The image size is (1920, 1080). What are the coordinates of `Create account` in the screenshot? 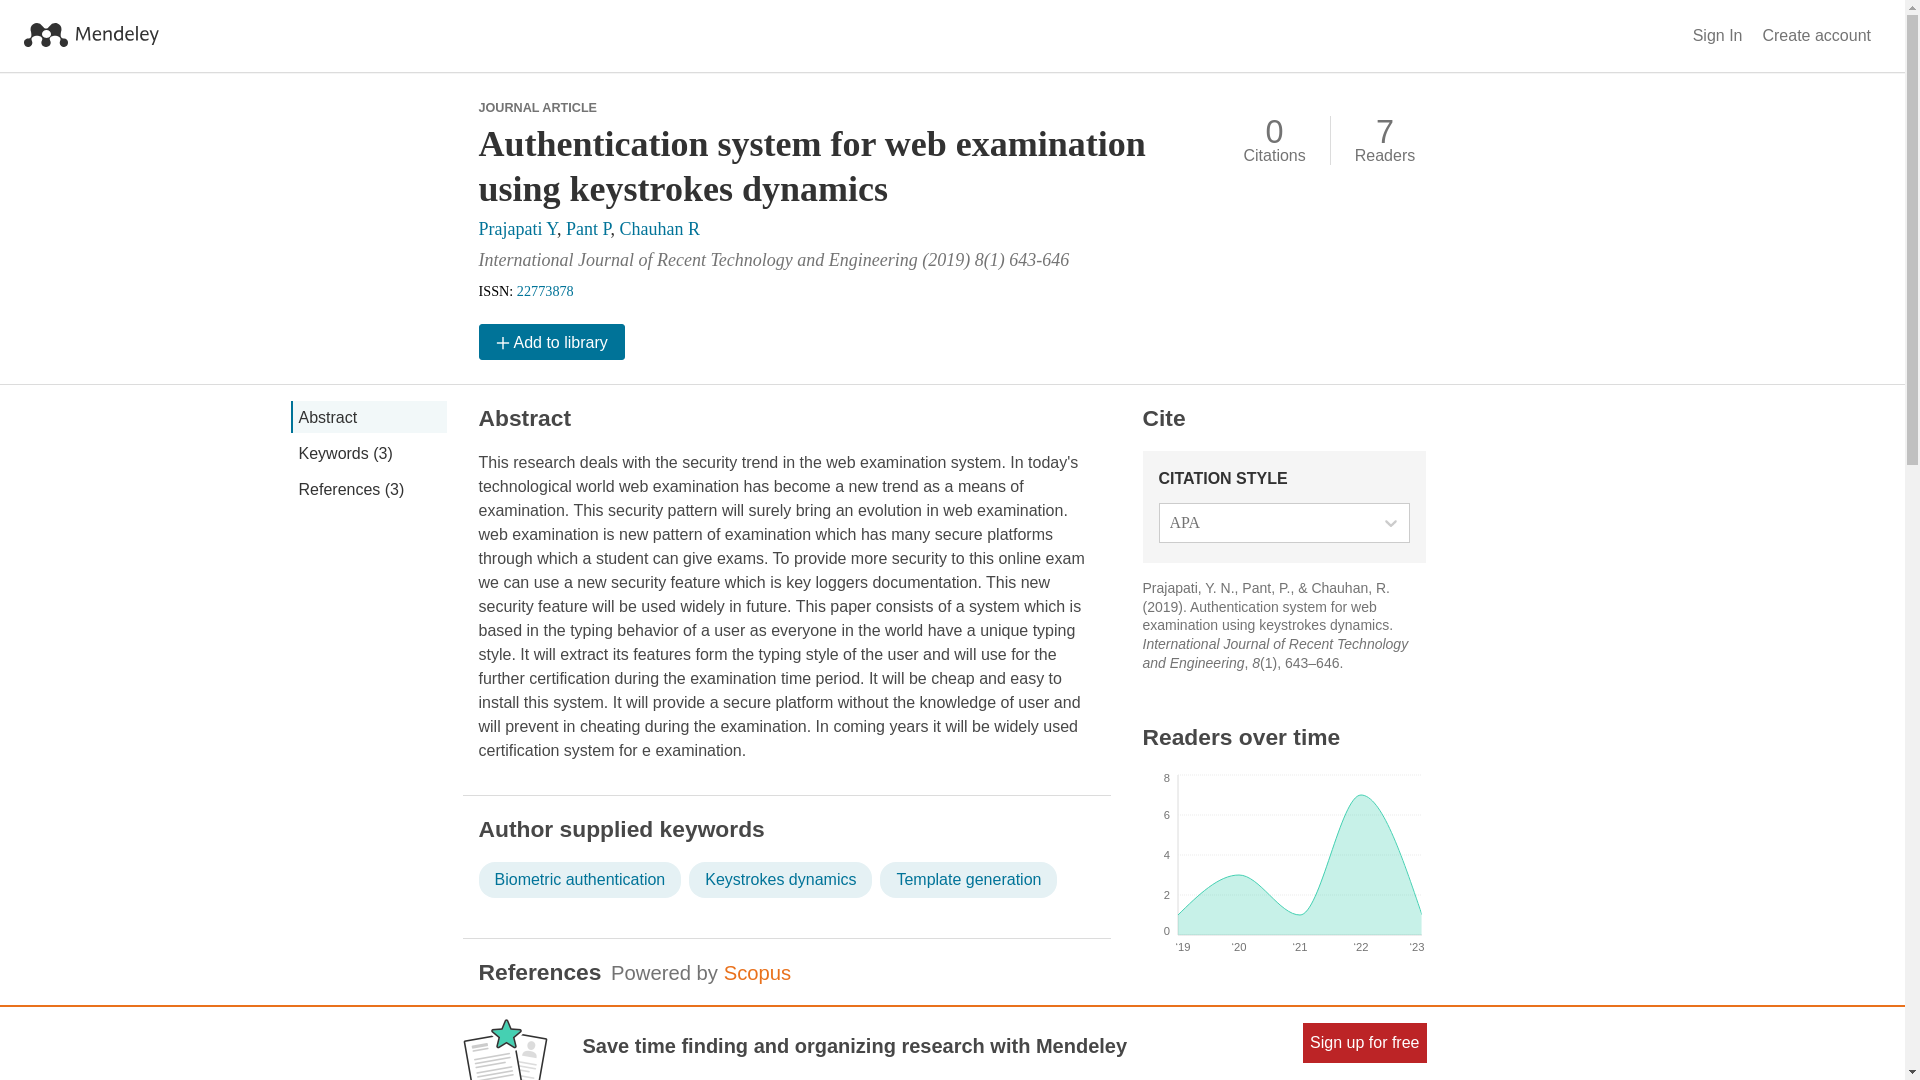 It's located at (1816, 36).